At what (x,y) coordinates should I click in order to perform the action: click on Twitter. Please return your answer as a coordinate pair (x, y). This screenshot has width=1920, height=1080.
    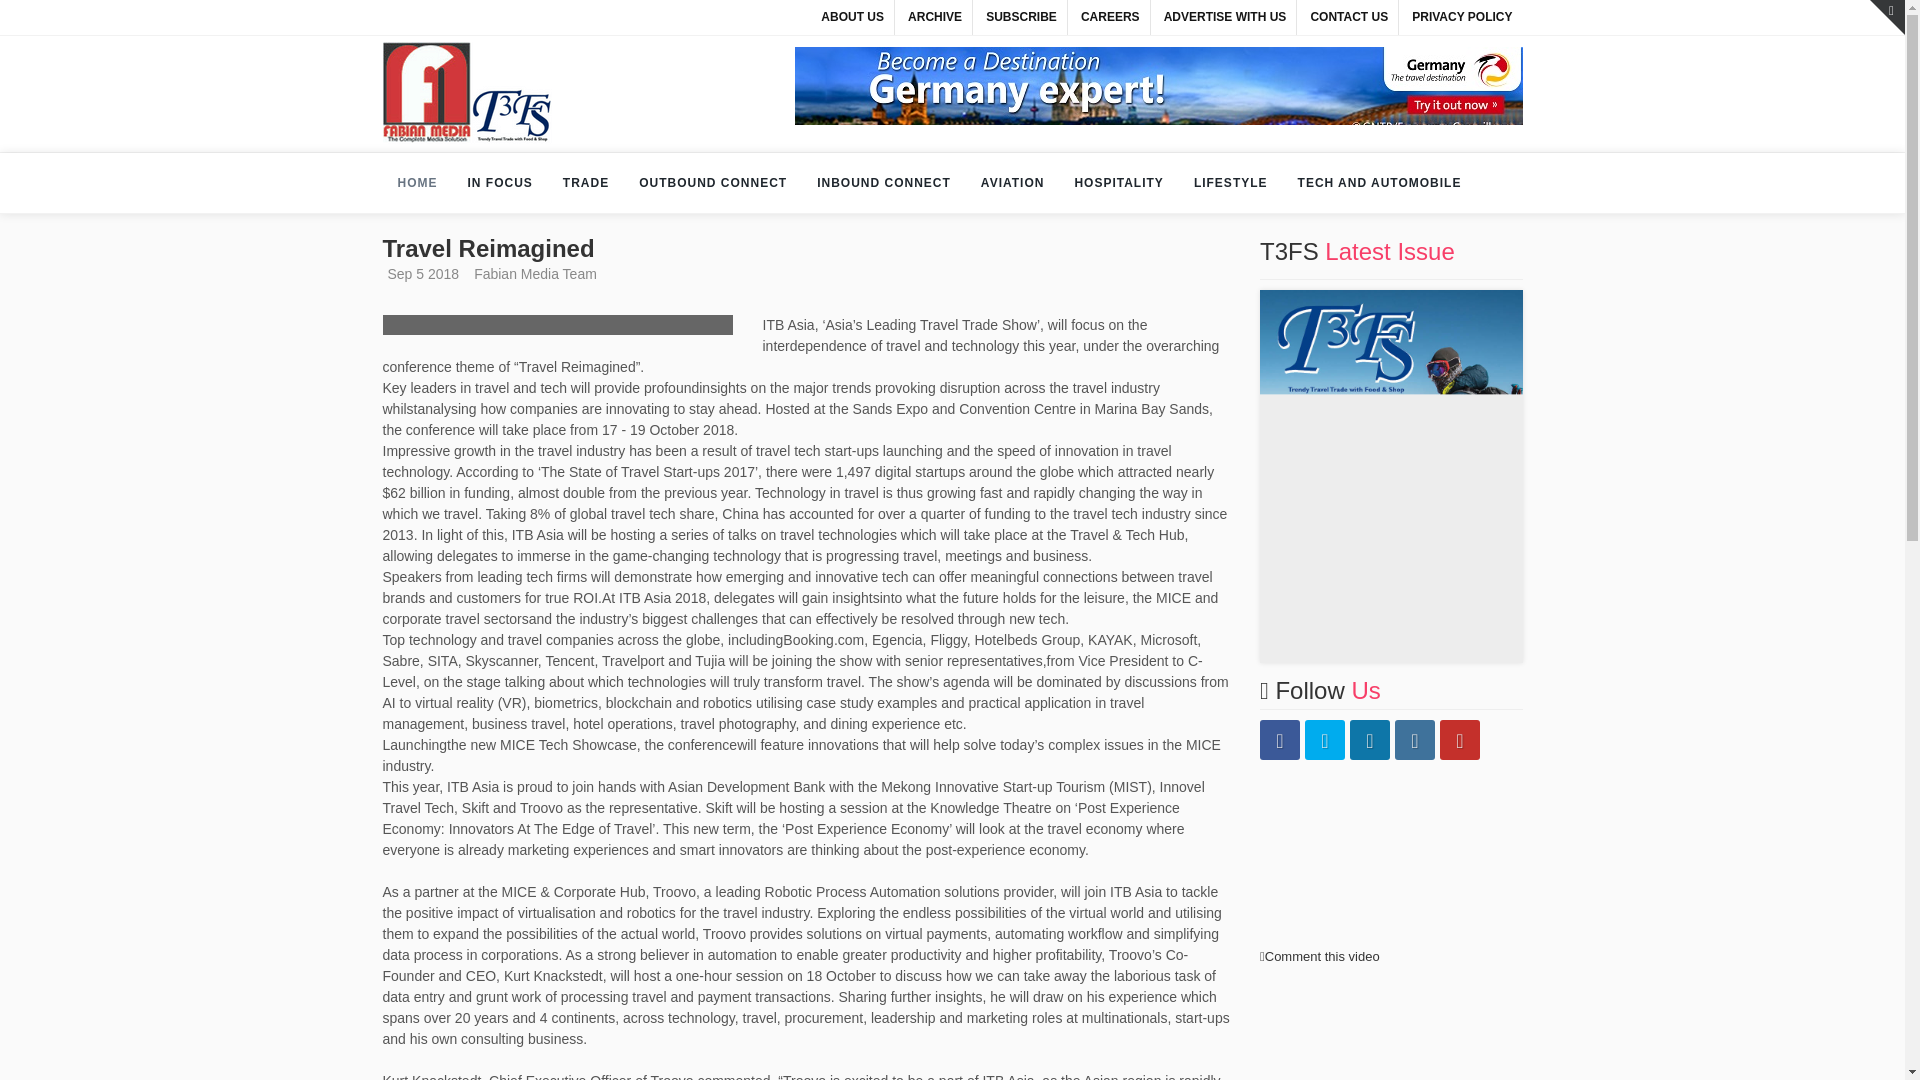
    Looking at the image, I should click on (1325, 740).